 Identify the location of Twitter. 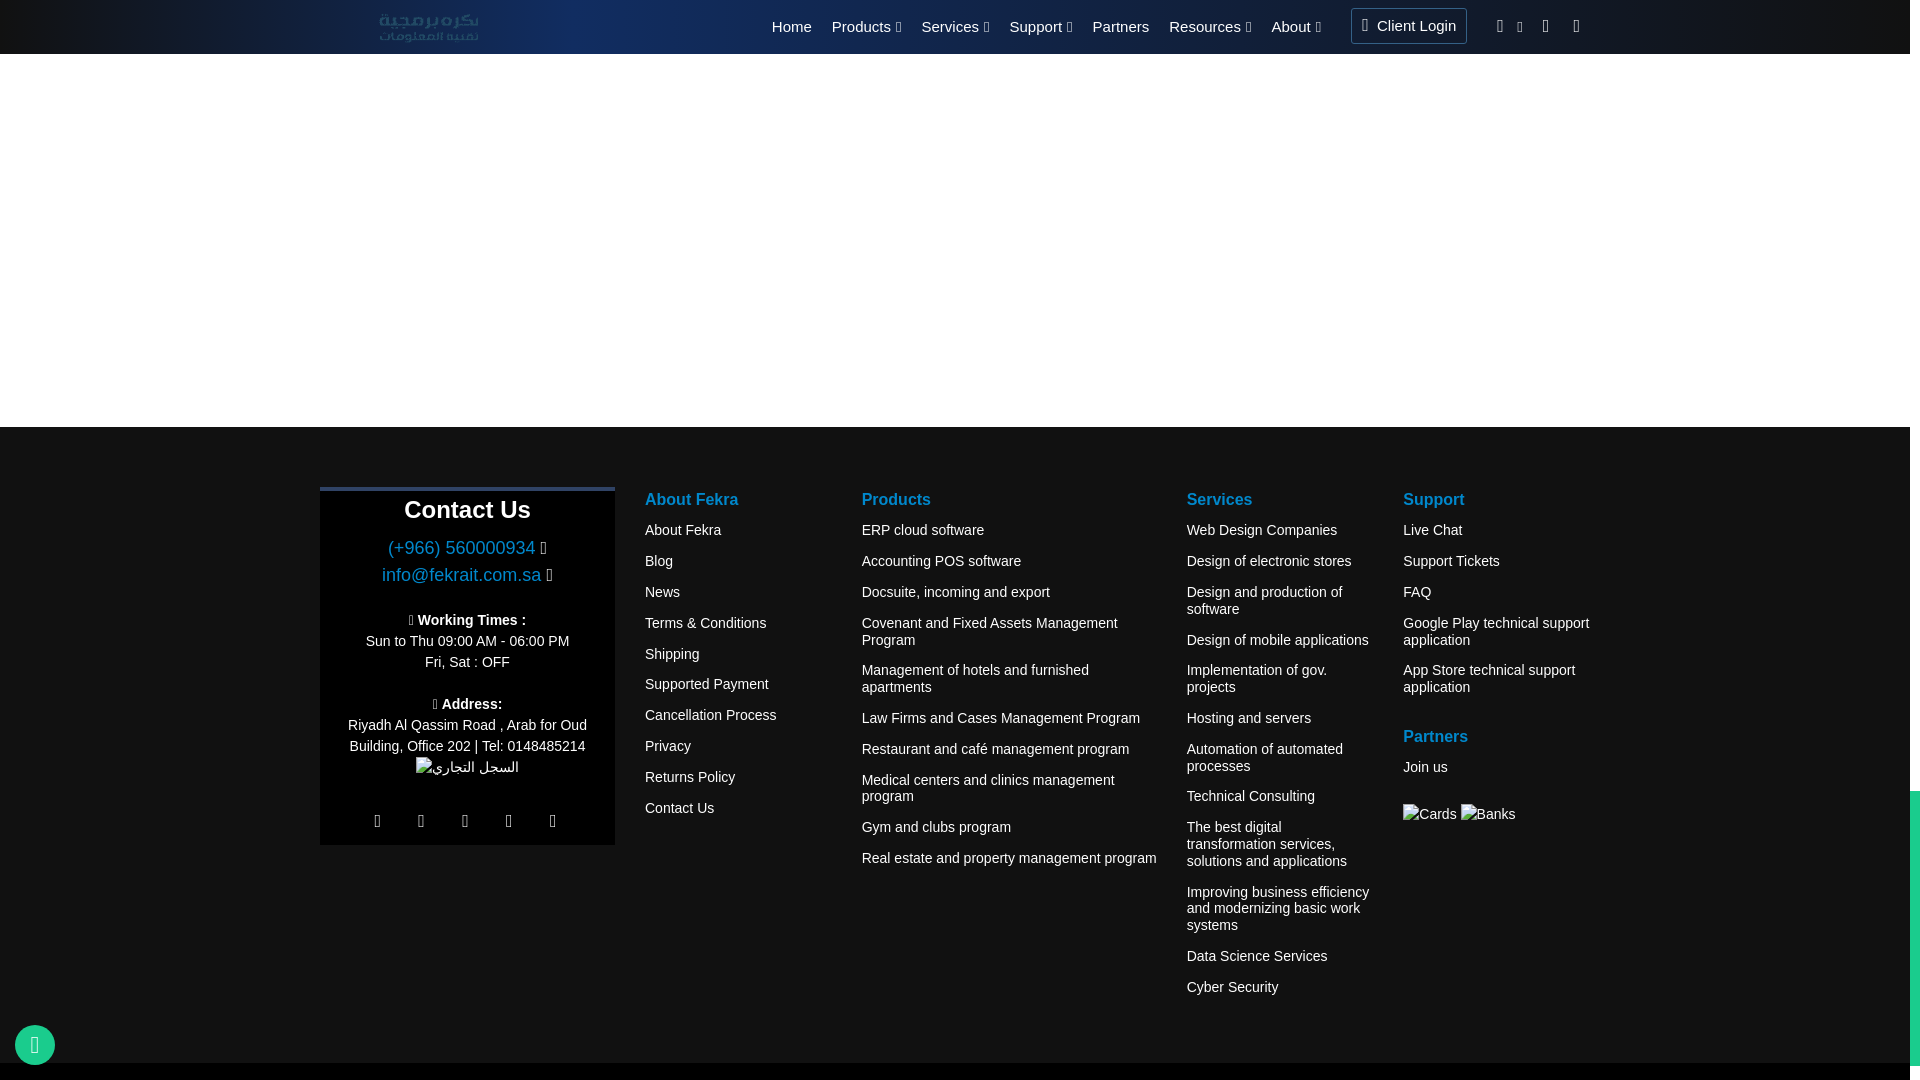
(421, 822).